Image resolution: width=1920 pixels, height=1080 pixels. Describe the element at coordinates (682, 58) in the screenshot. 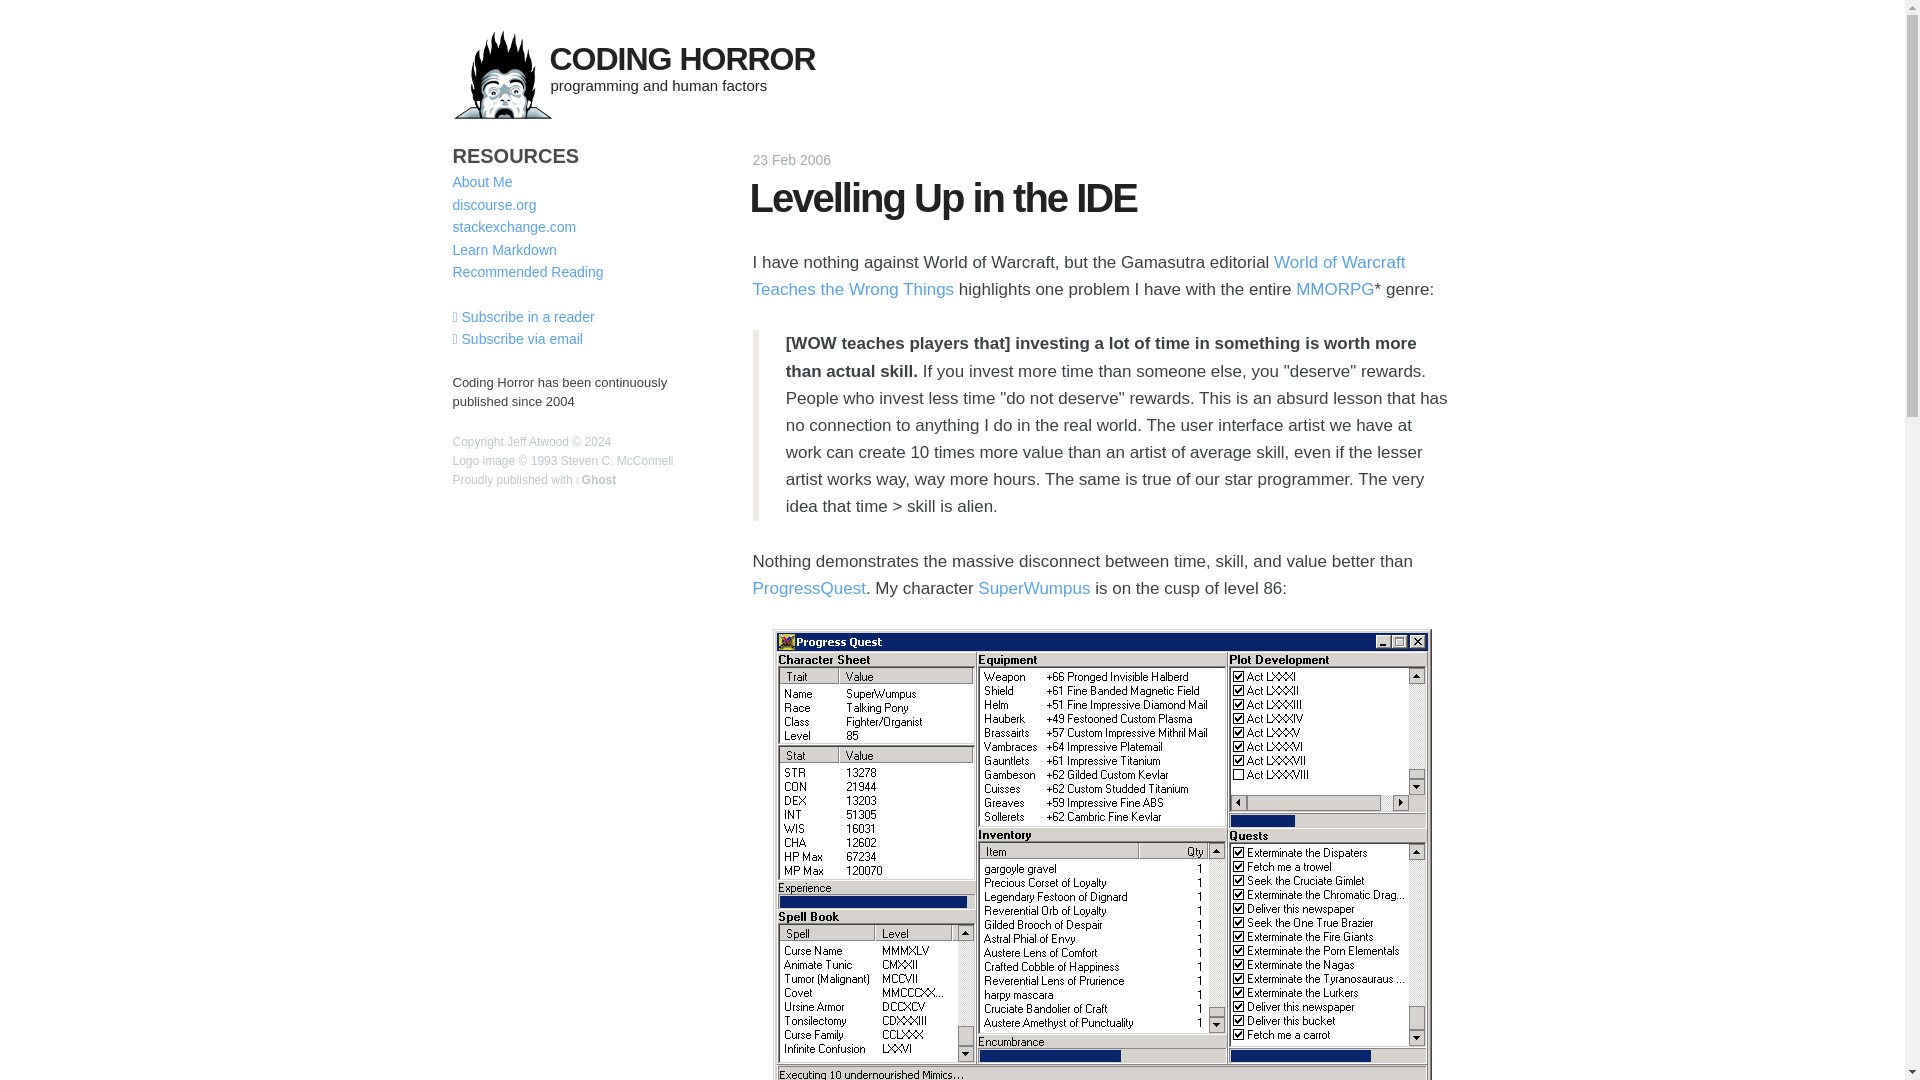

I see `CODING HORROR` at that location.